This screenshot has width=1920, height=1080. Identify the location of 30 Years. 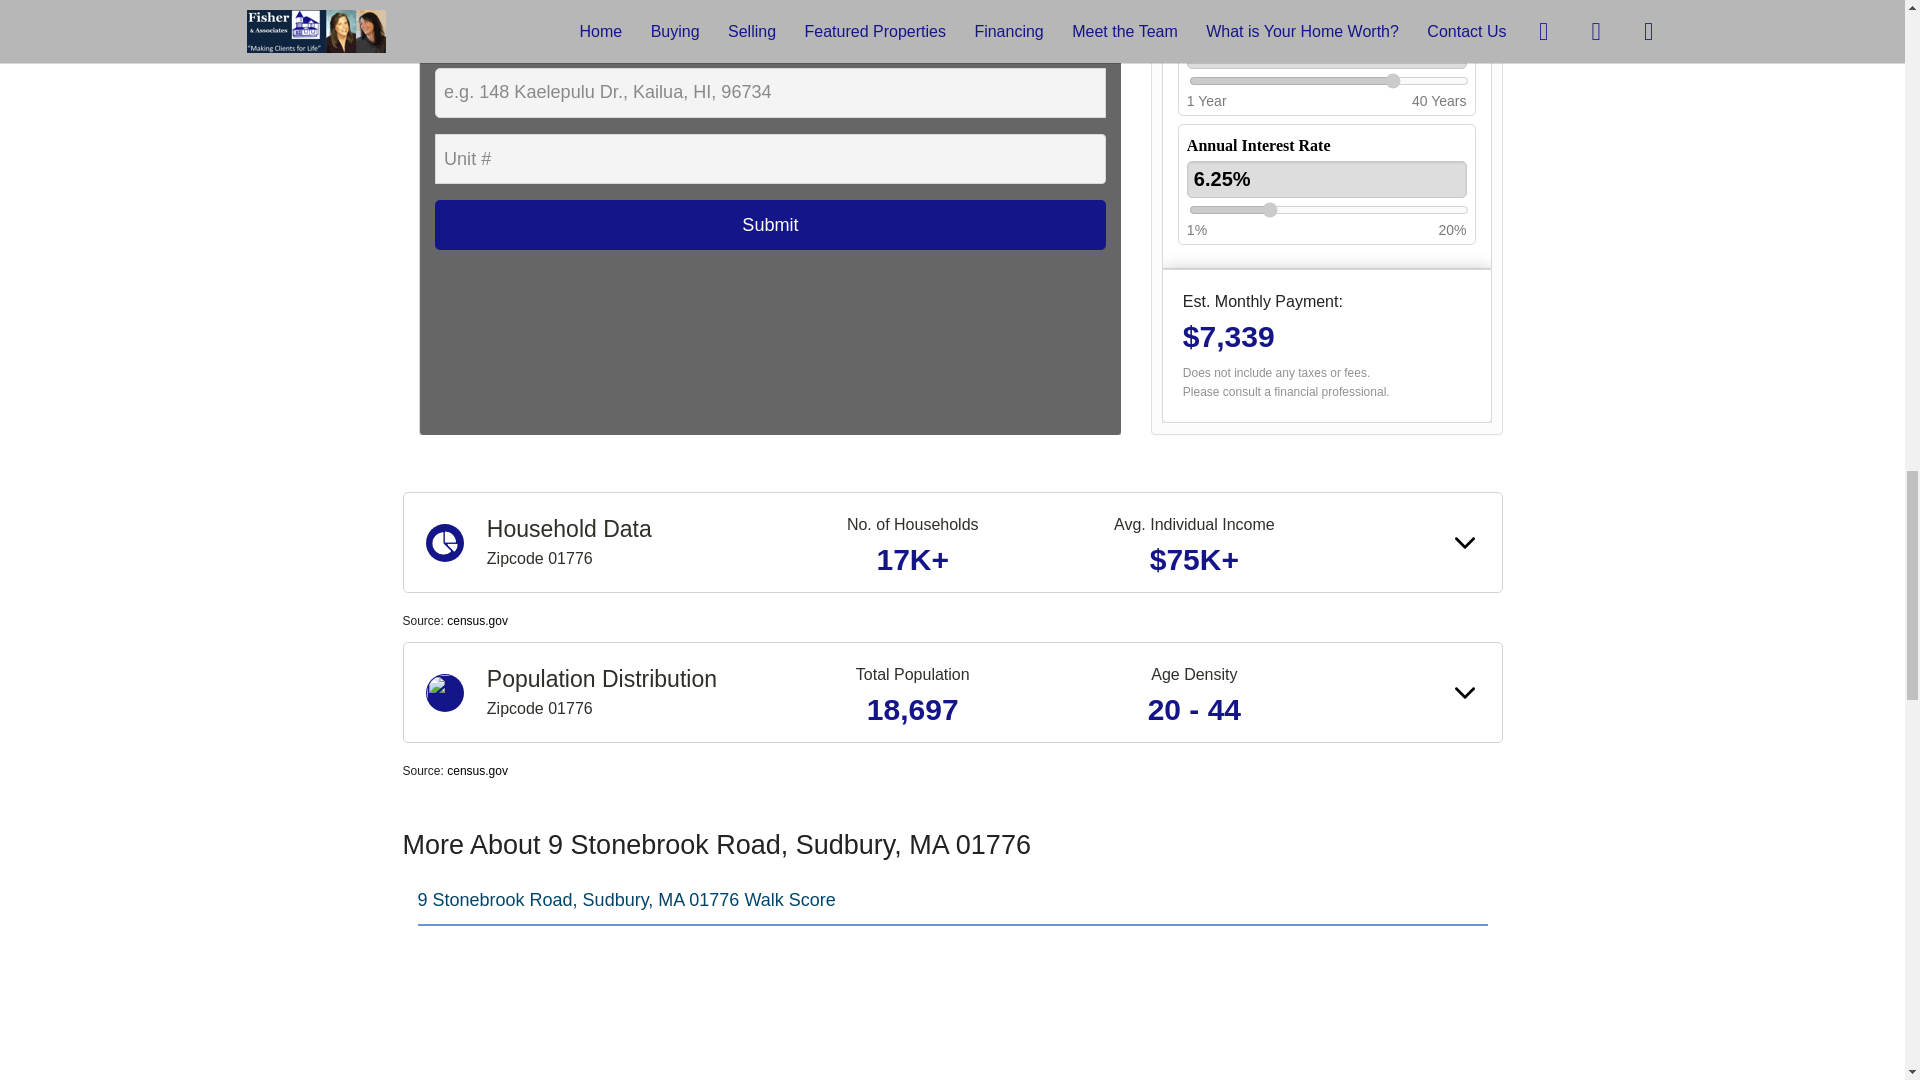
(1326, 50).